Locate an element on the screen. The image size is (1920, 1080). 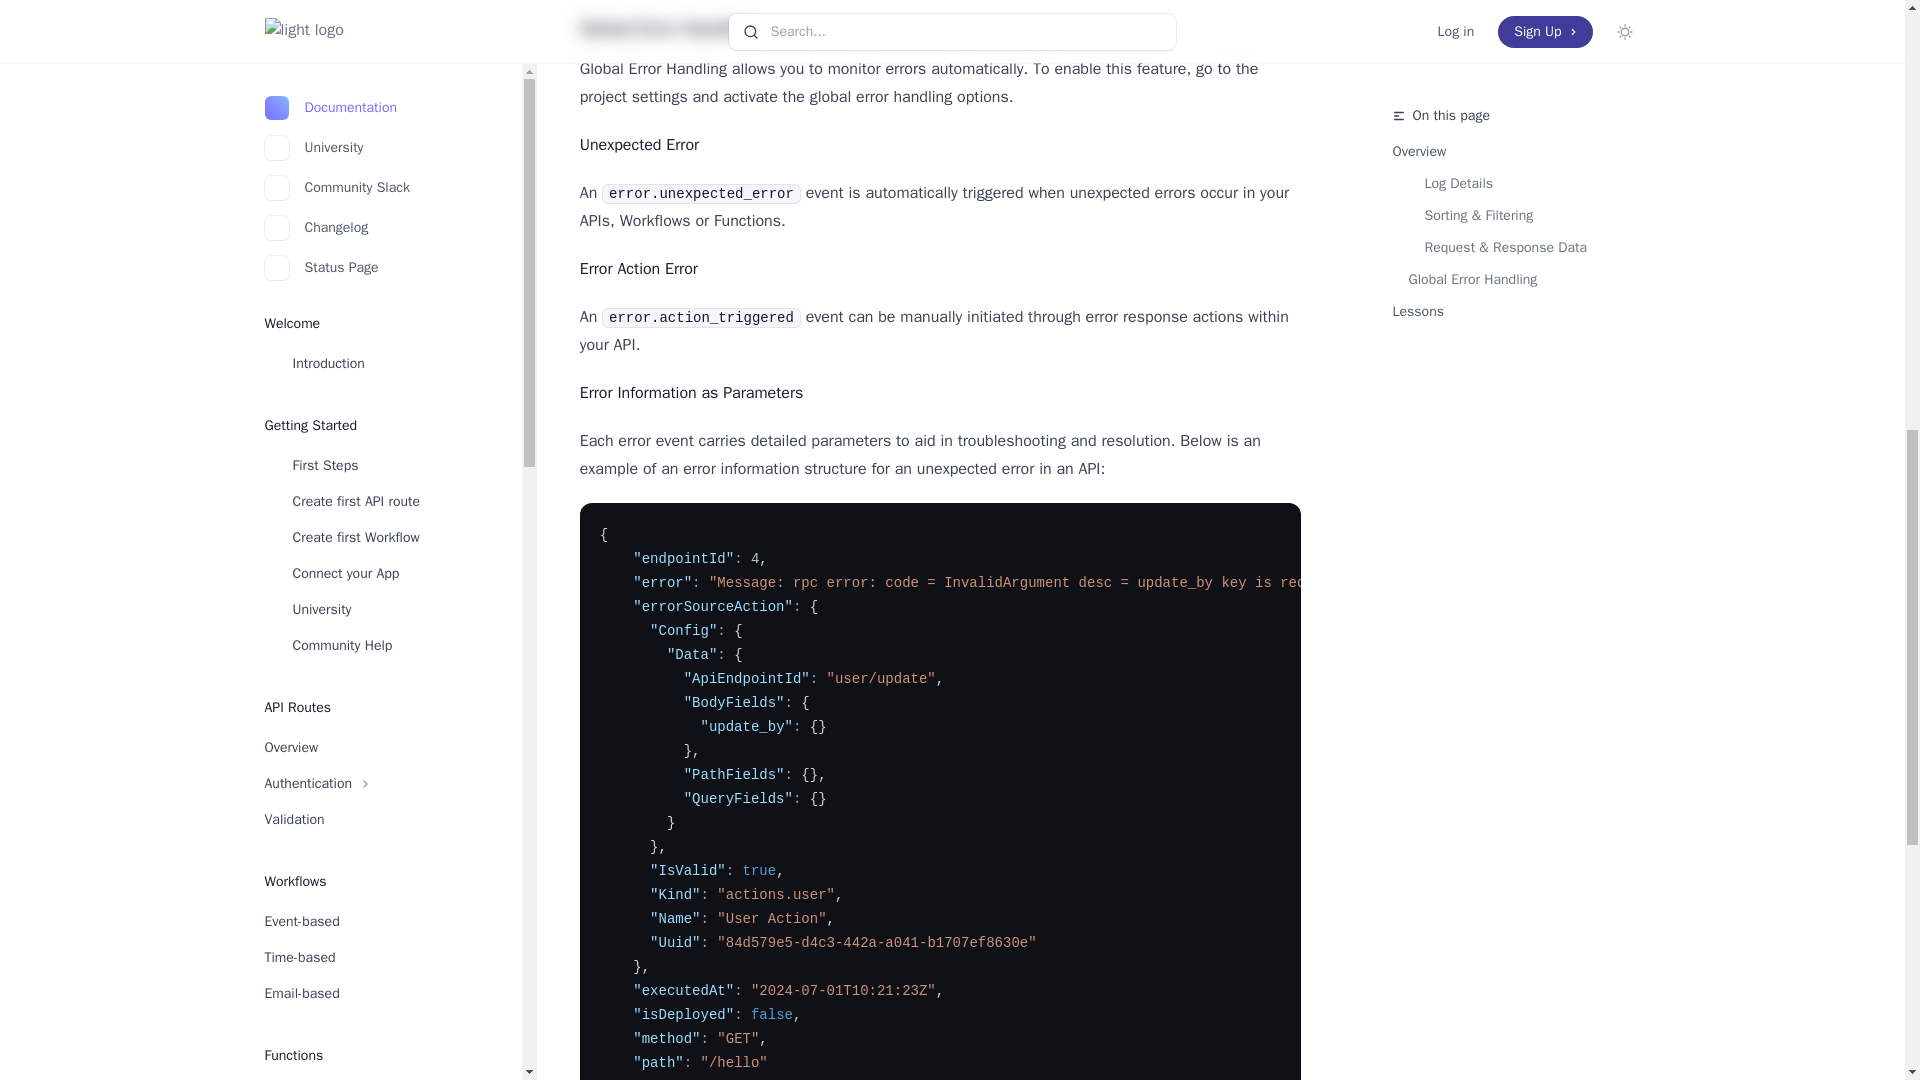
Environment variables is located at coordinates (368, 364).